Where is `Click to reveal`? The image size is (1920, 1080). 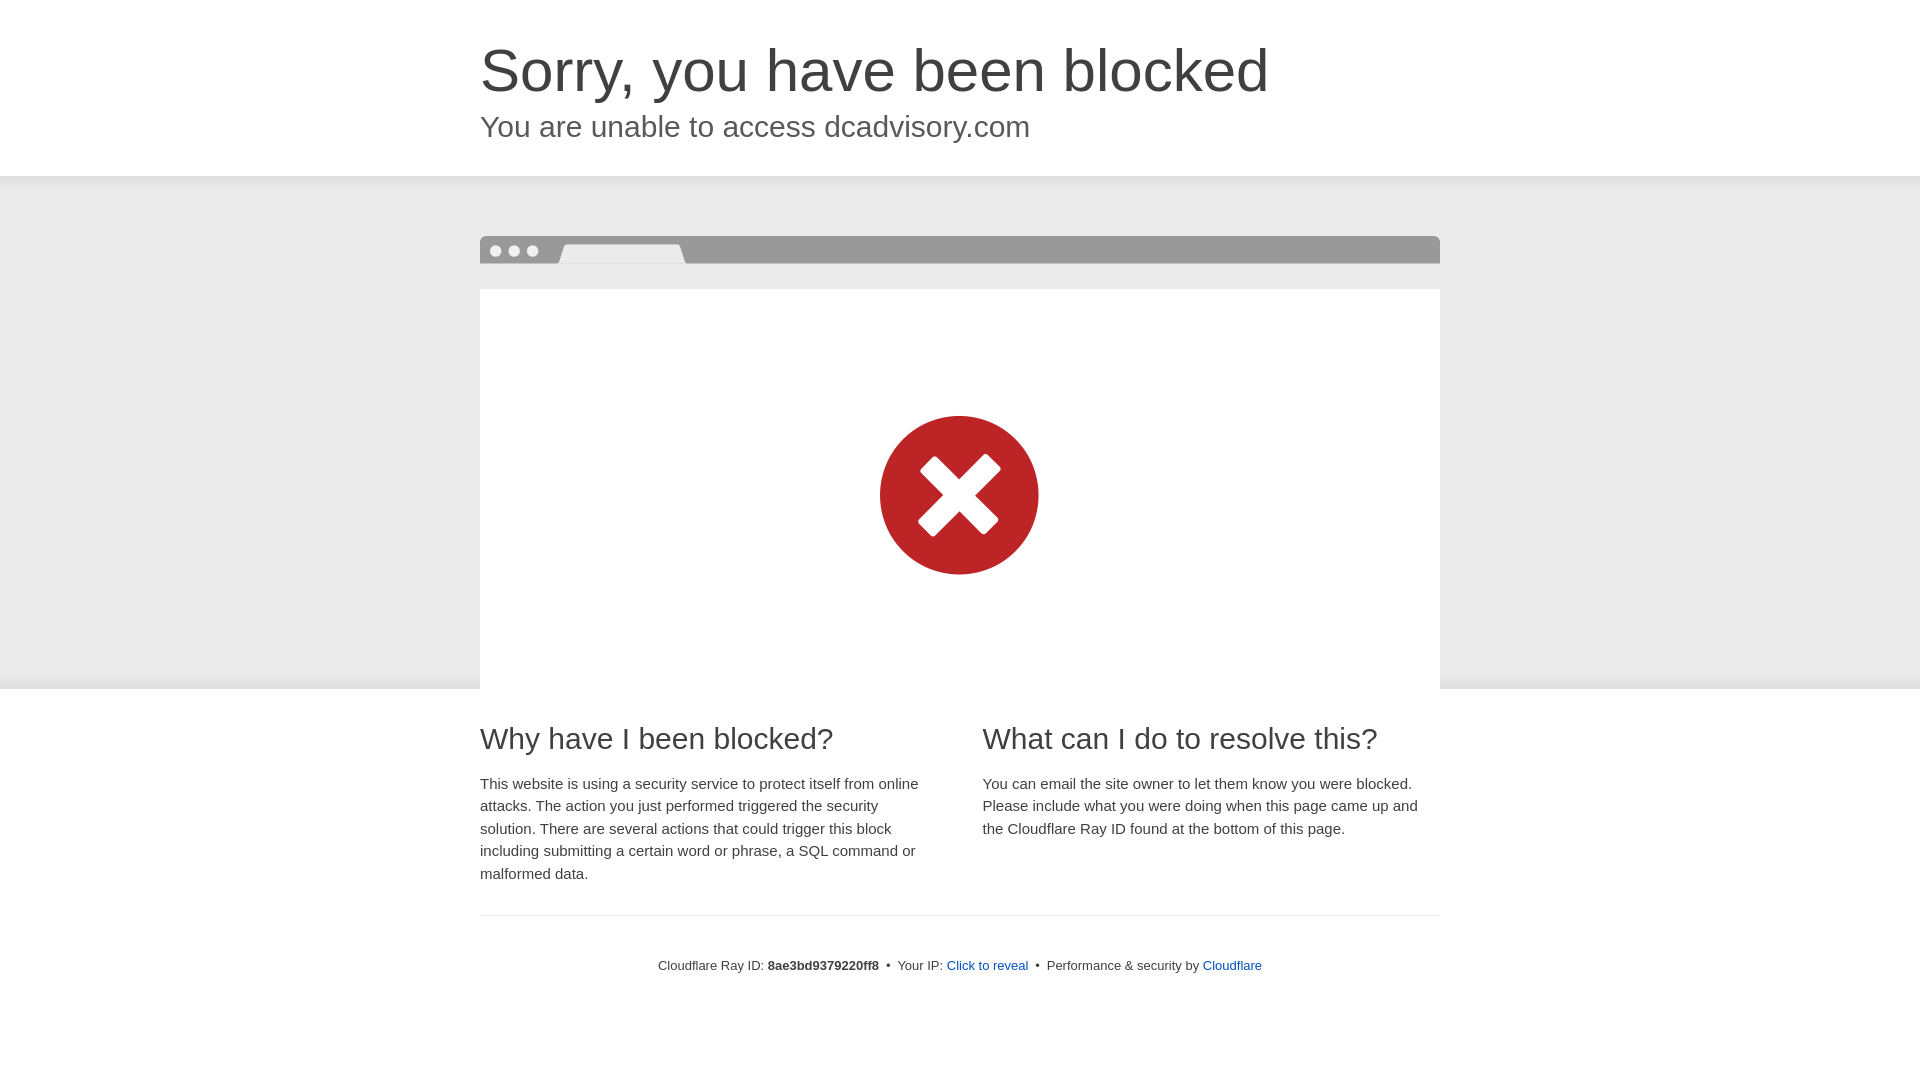
Click to reveal is located at coordinates (988, 966).